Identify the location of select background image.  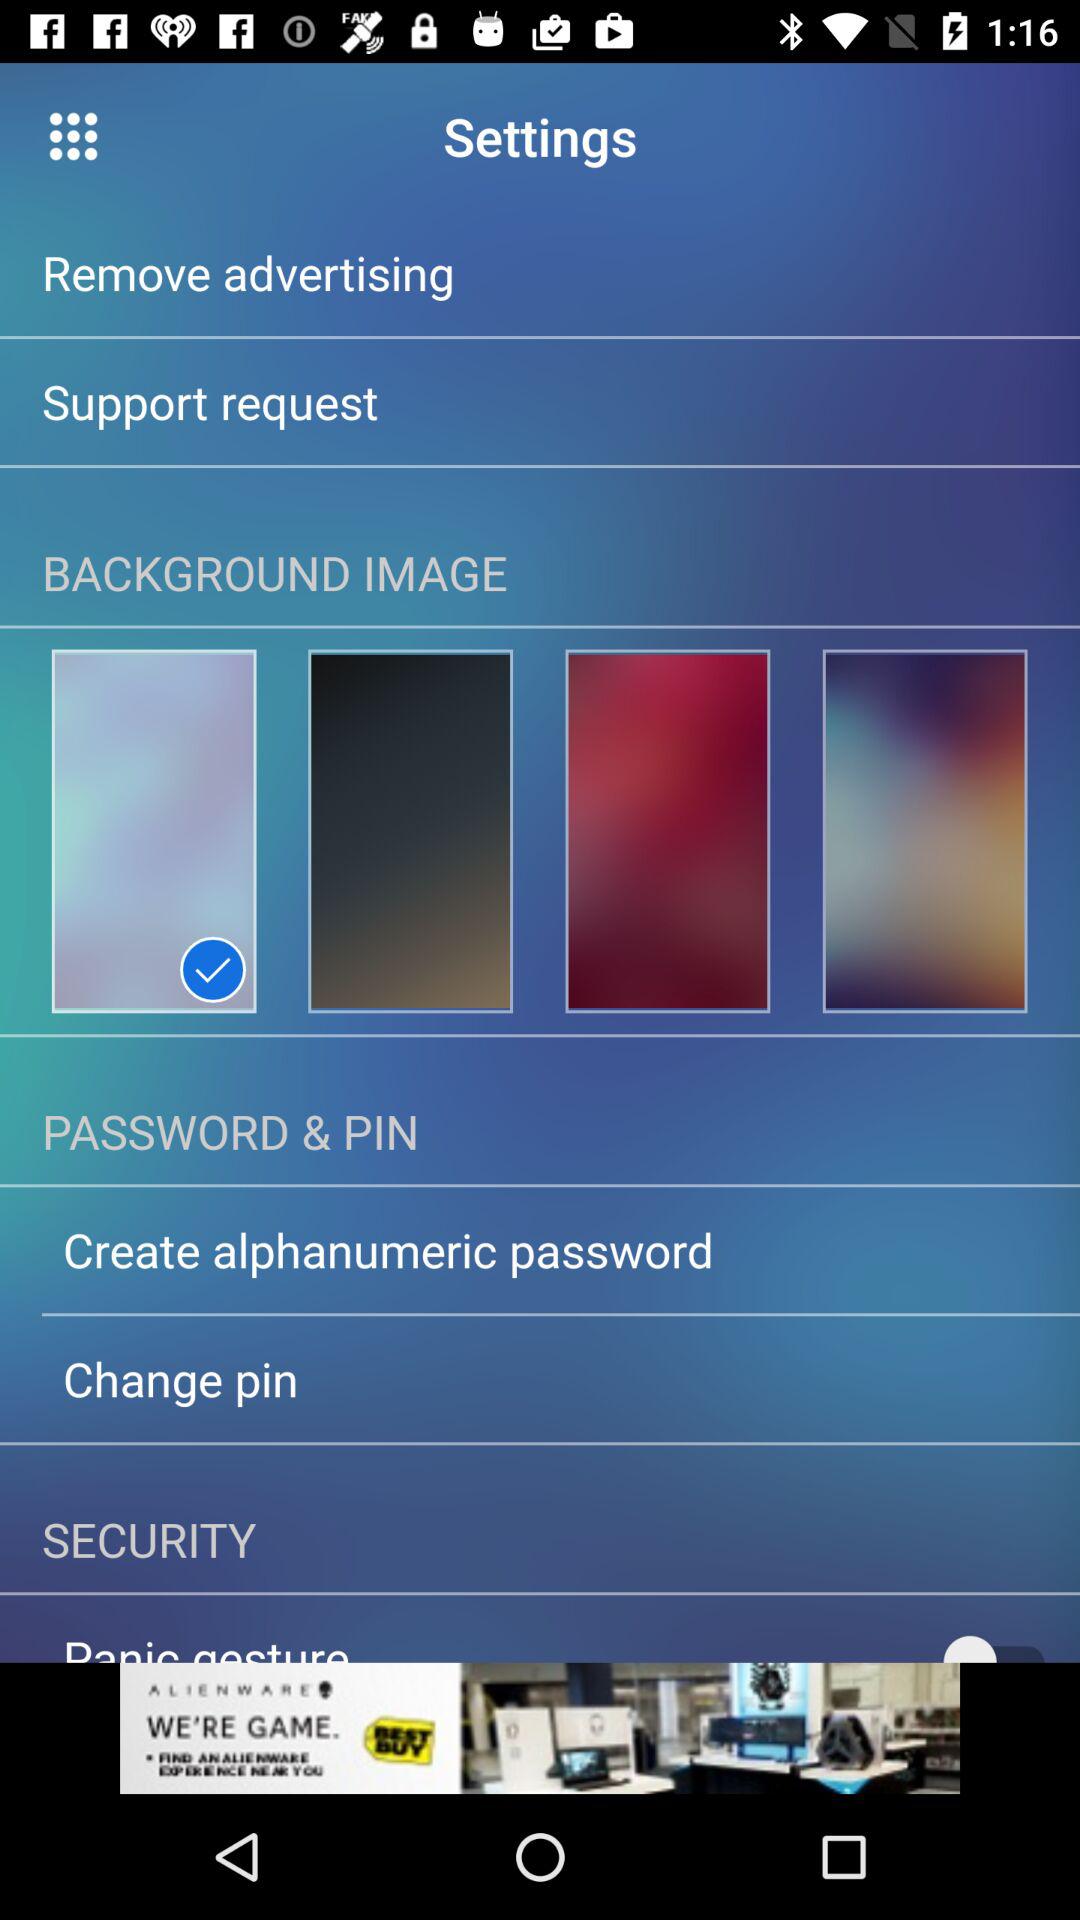
(924, 831).